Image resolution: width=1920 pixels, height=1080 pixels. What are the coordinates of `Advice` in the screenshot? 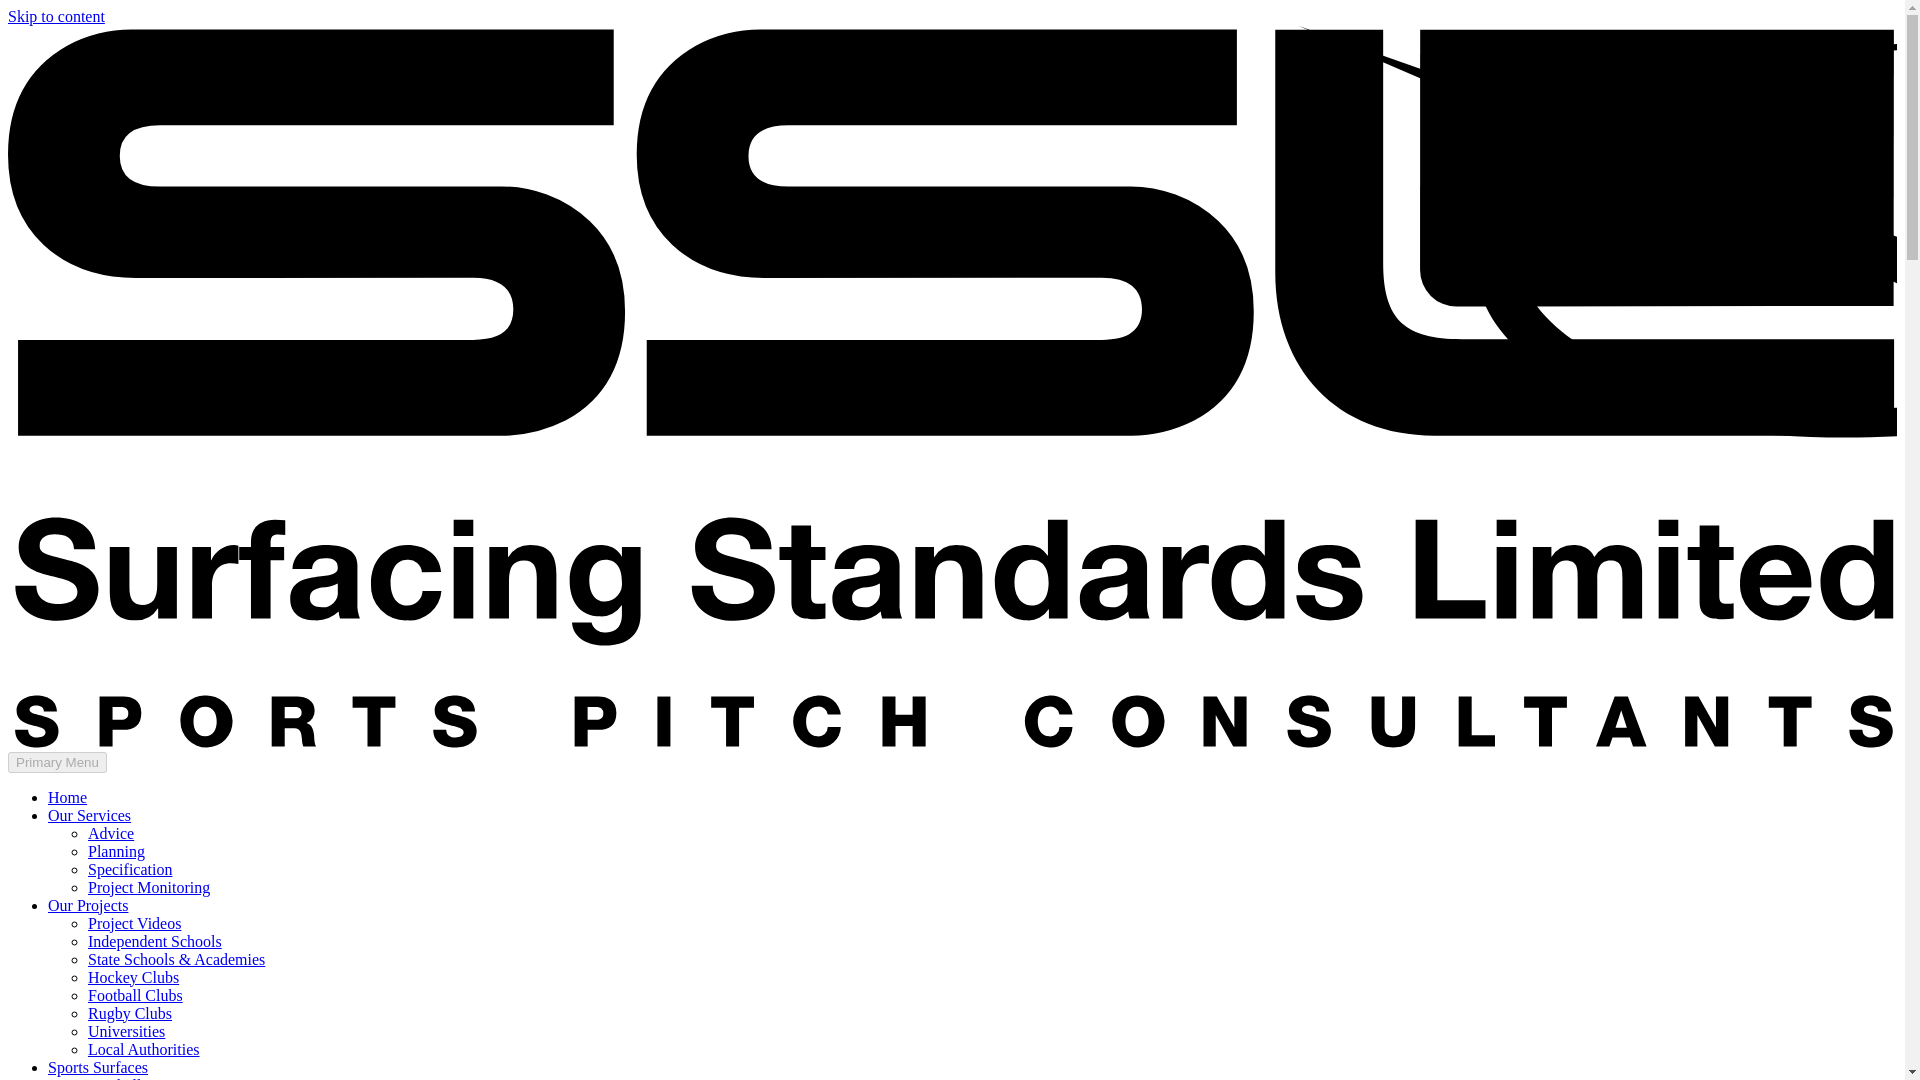 It's located at (111, 834).